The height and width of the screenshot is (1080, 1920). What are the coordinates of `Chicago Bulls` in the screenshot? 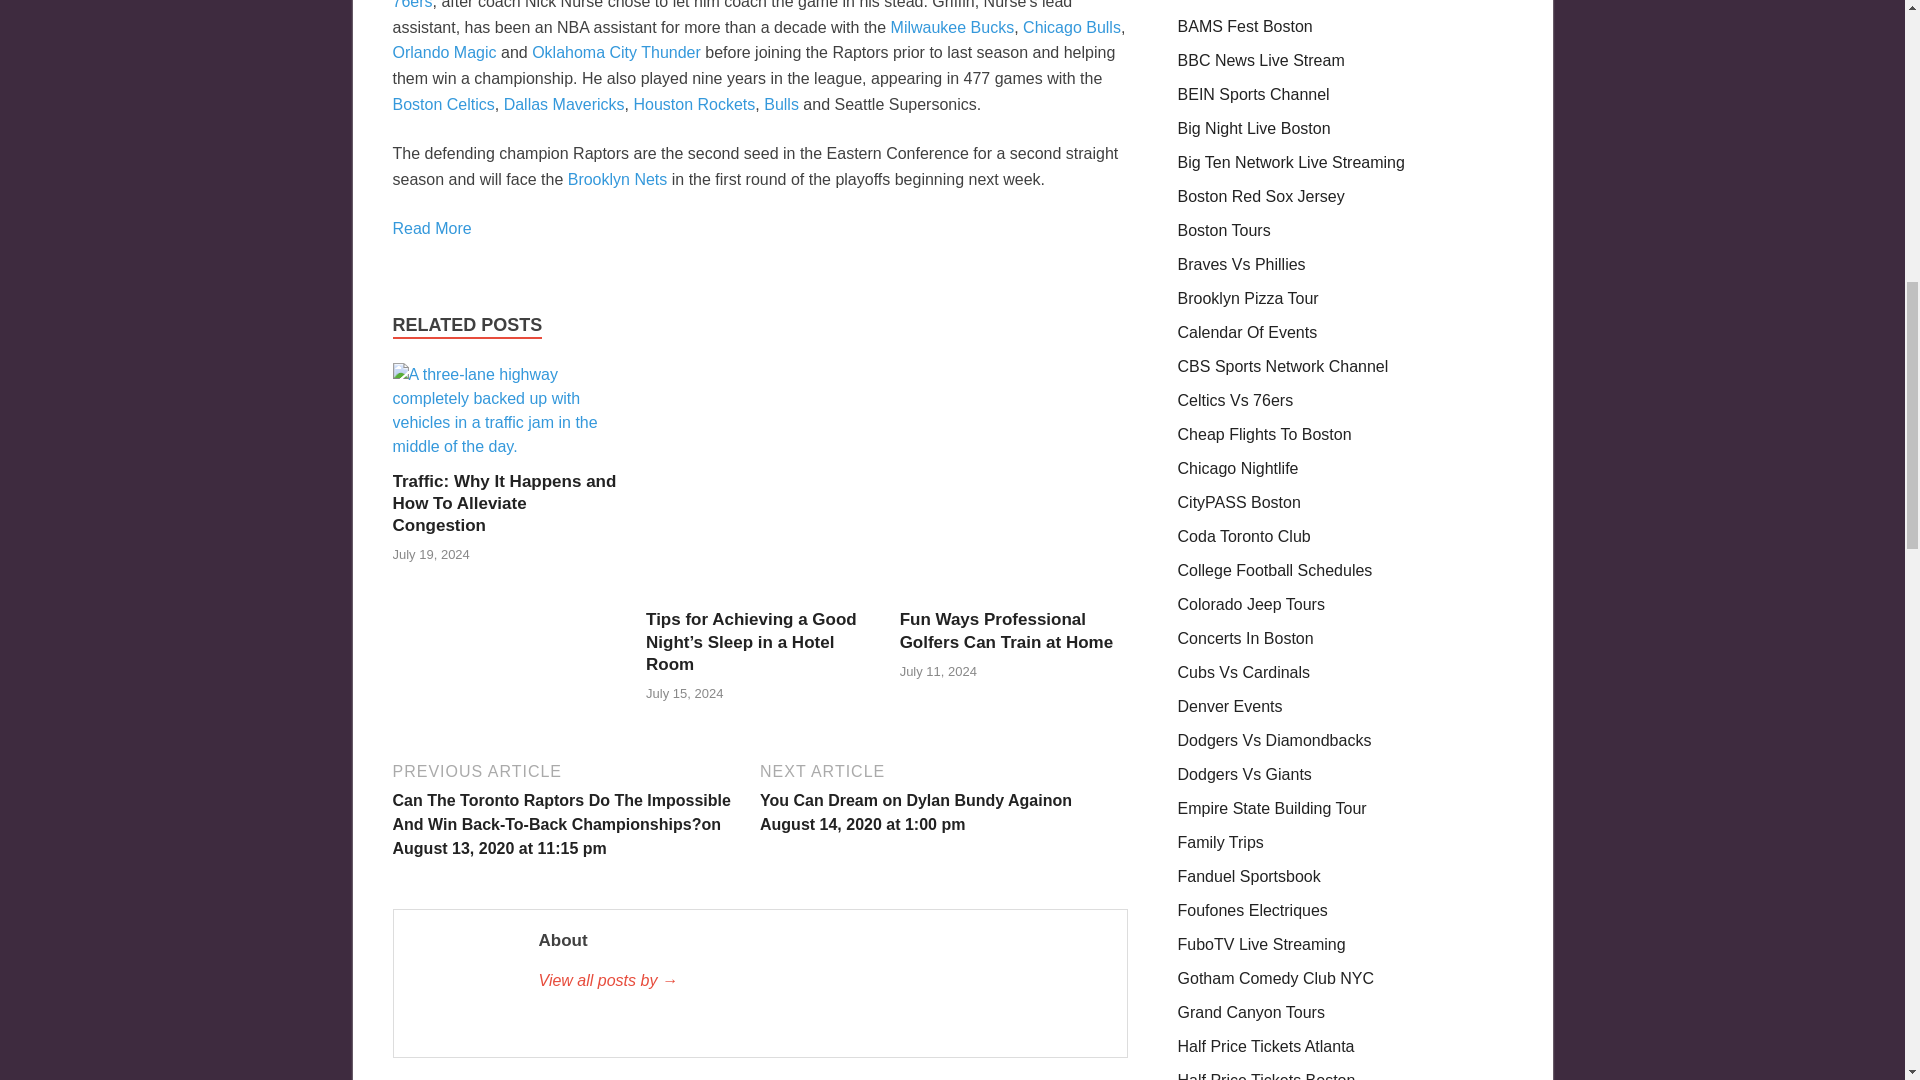 It's located at (1072, 27).